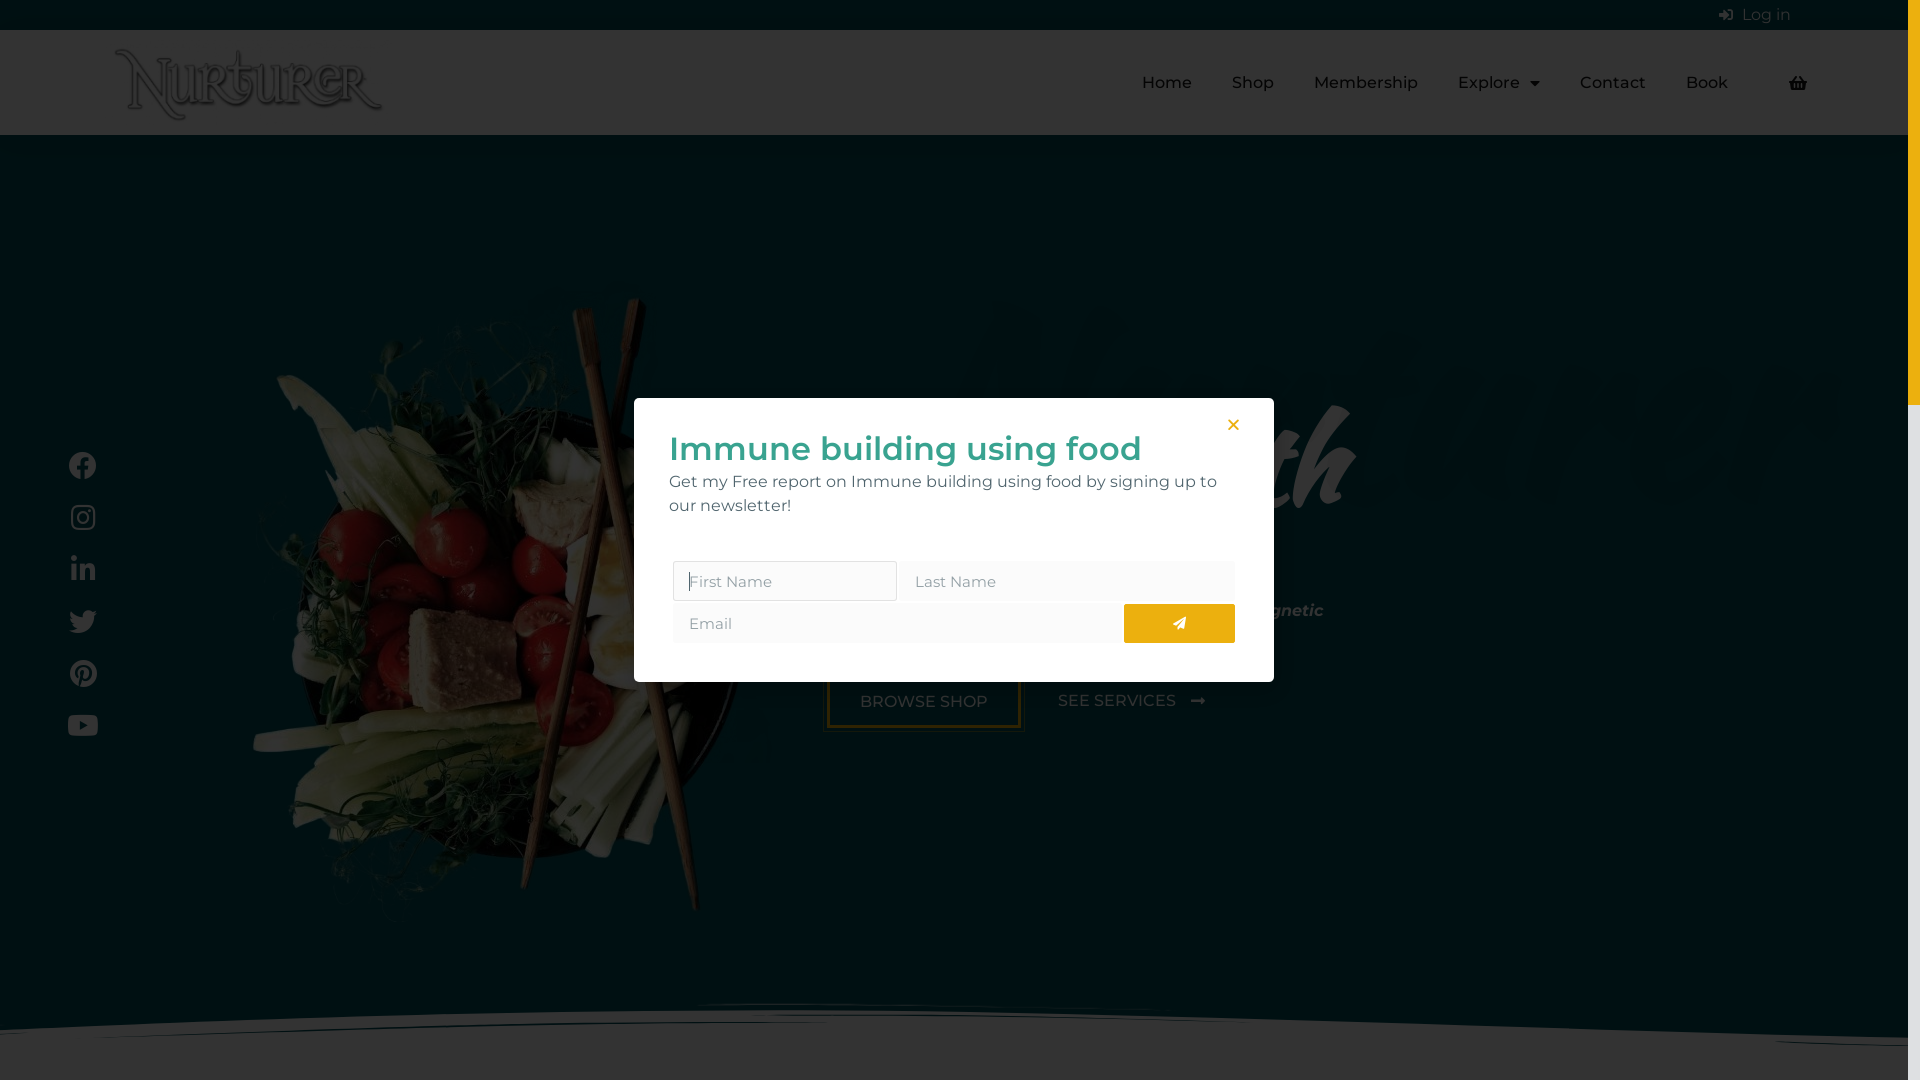  I want to click on BROWSE SHOP, so click(924, 702).